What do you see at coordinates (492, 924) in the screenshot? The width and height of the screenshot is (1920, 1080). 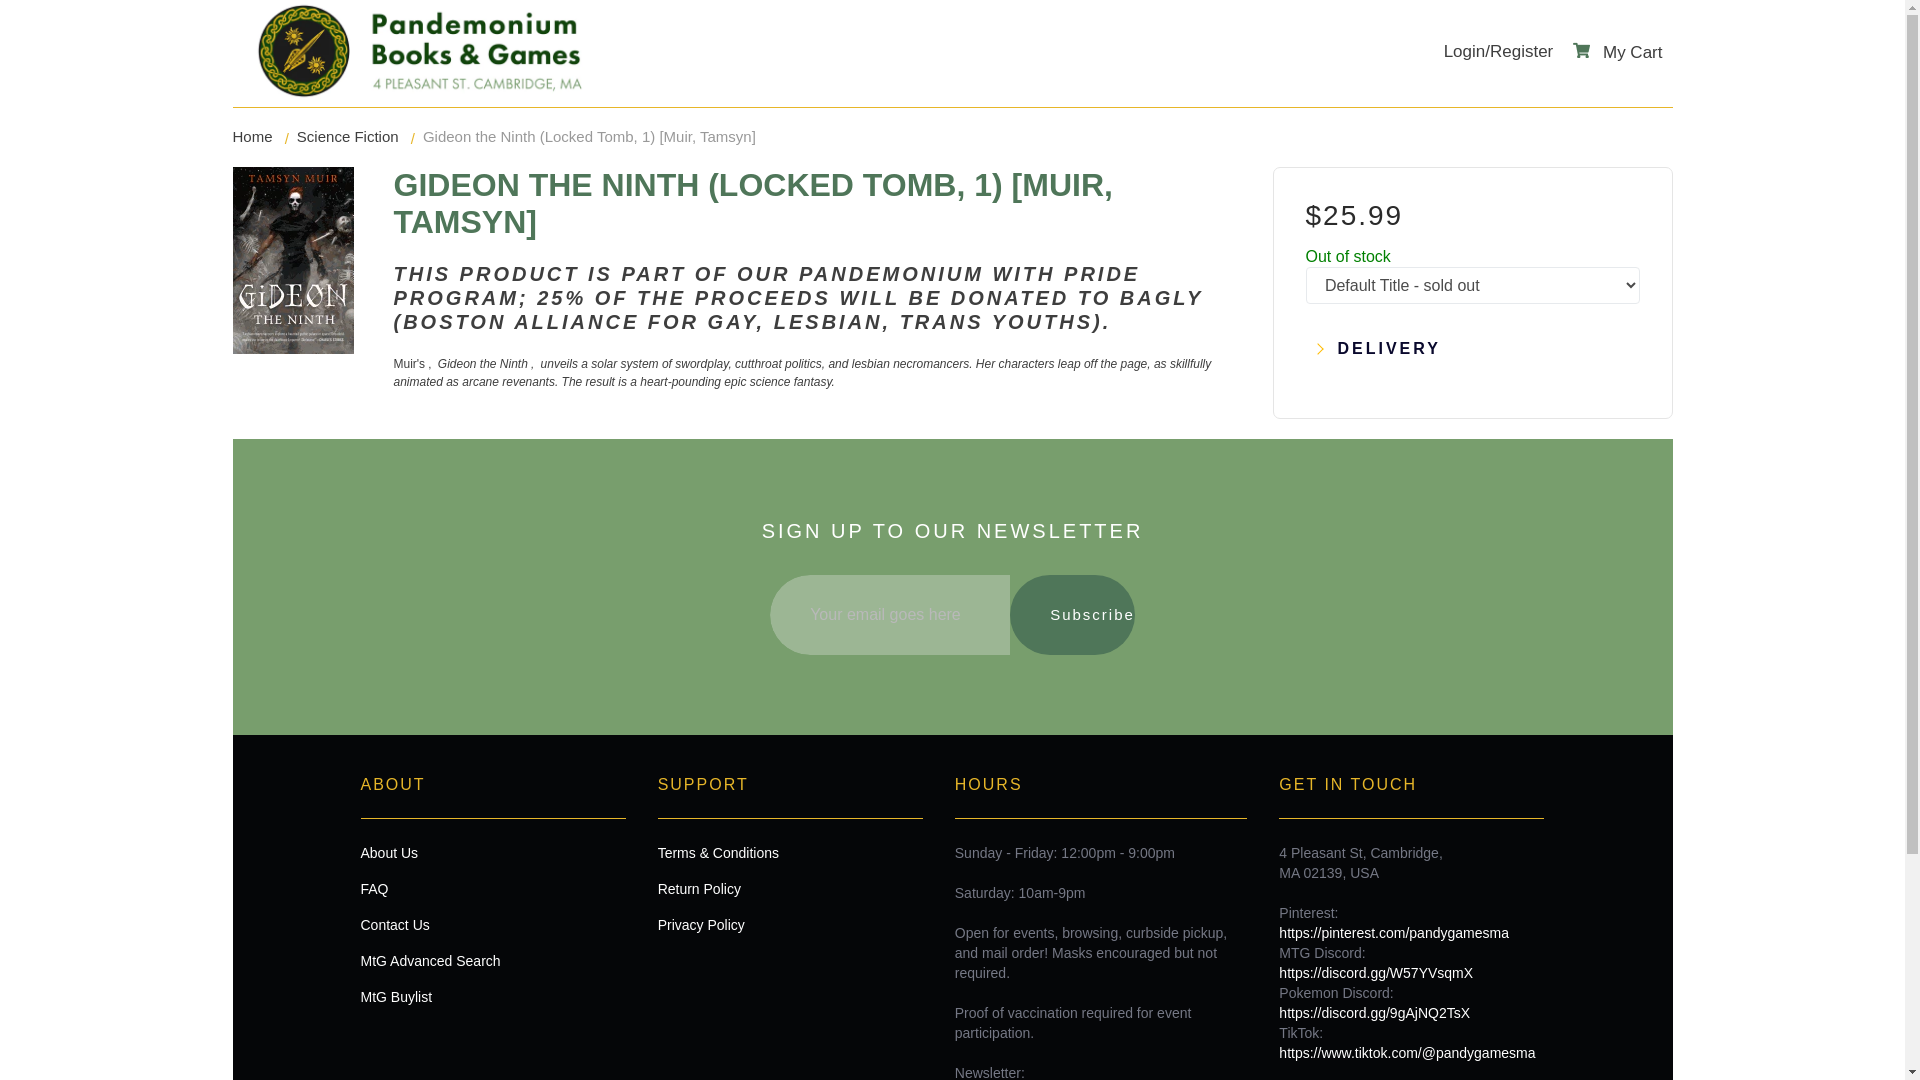 I see `Contact Us` at bounding box center [492, 924].